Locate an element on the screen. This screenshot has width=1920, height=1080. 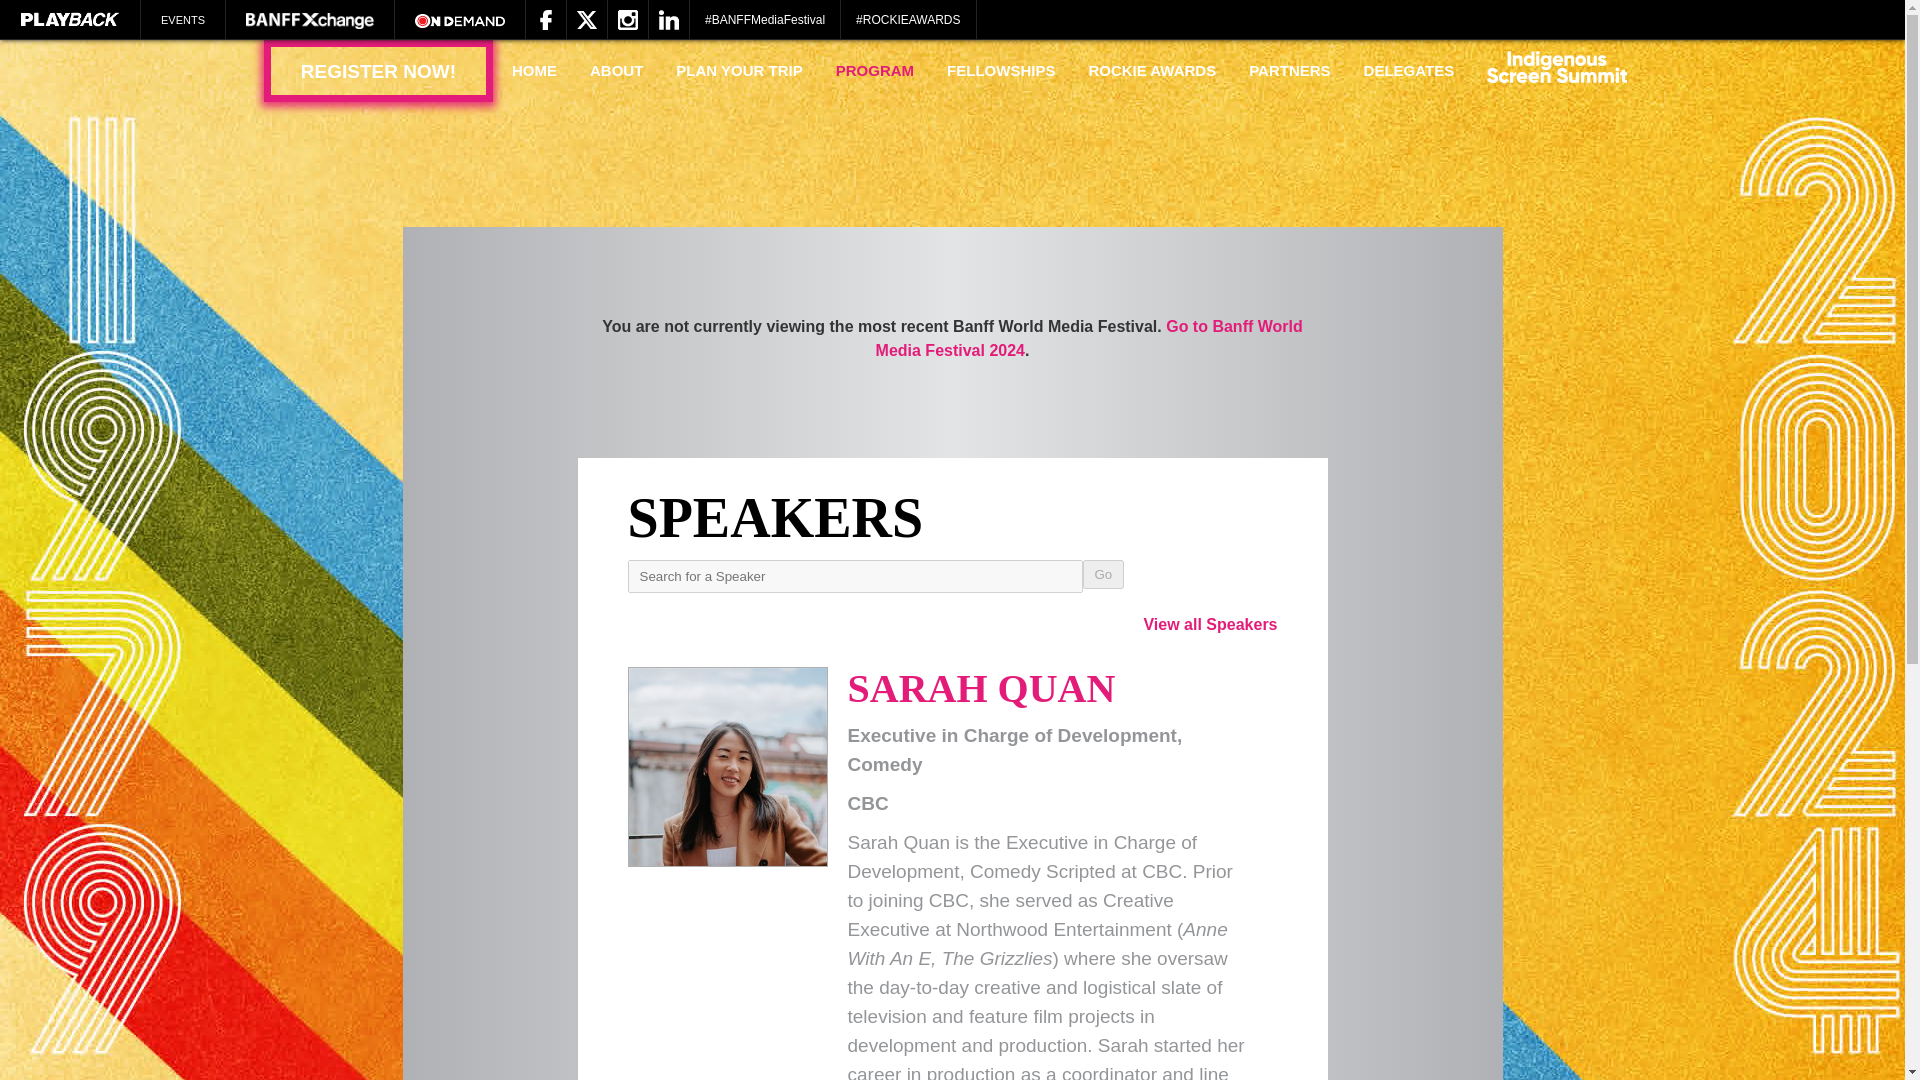
REGISTER NOW! is located at coordinates (378, 70).